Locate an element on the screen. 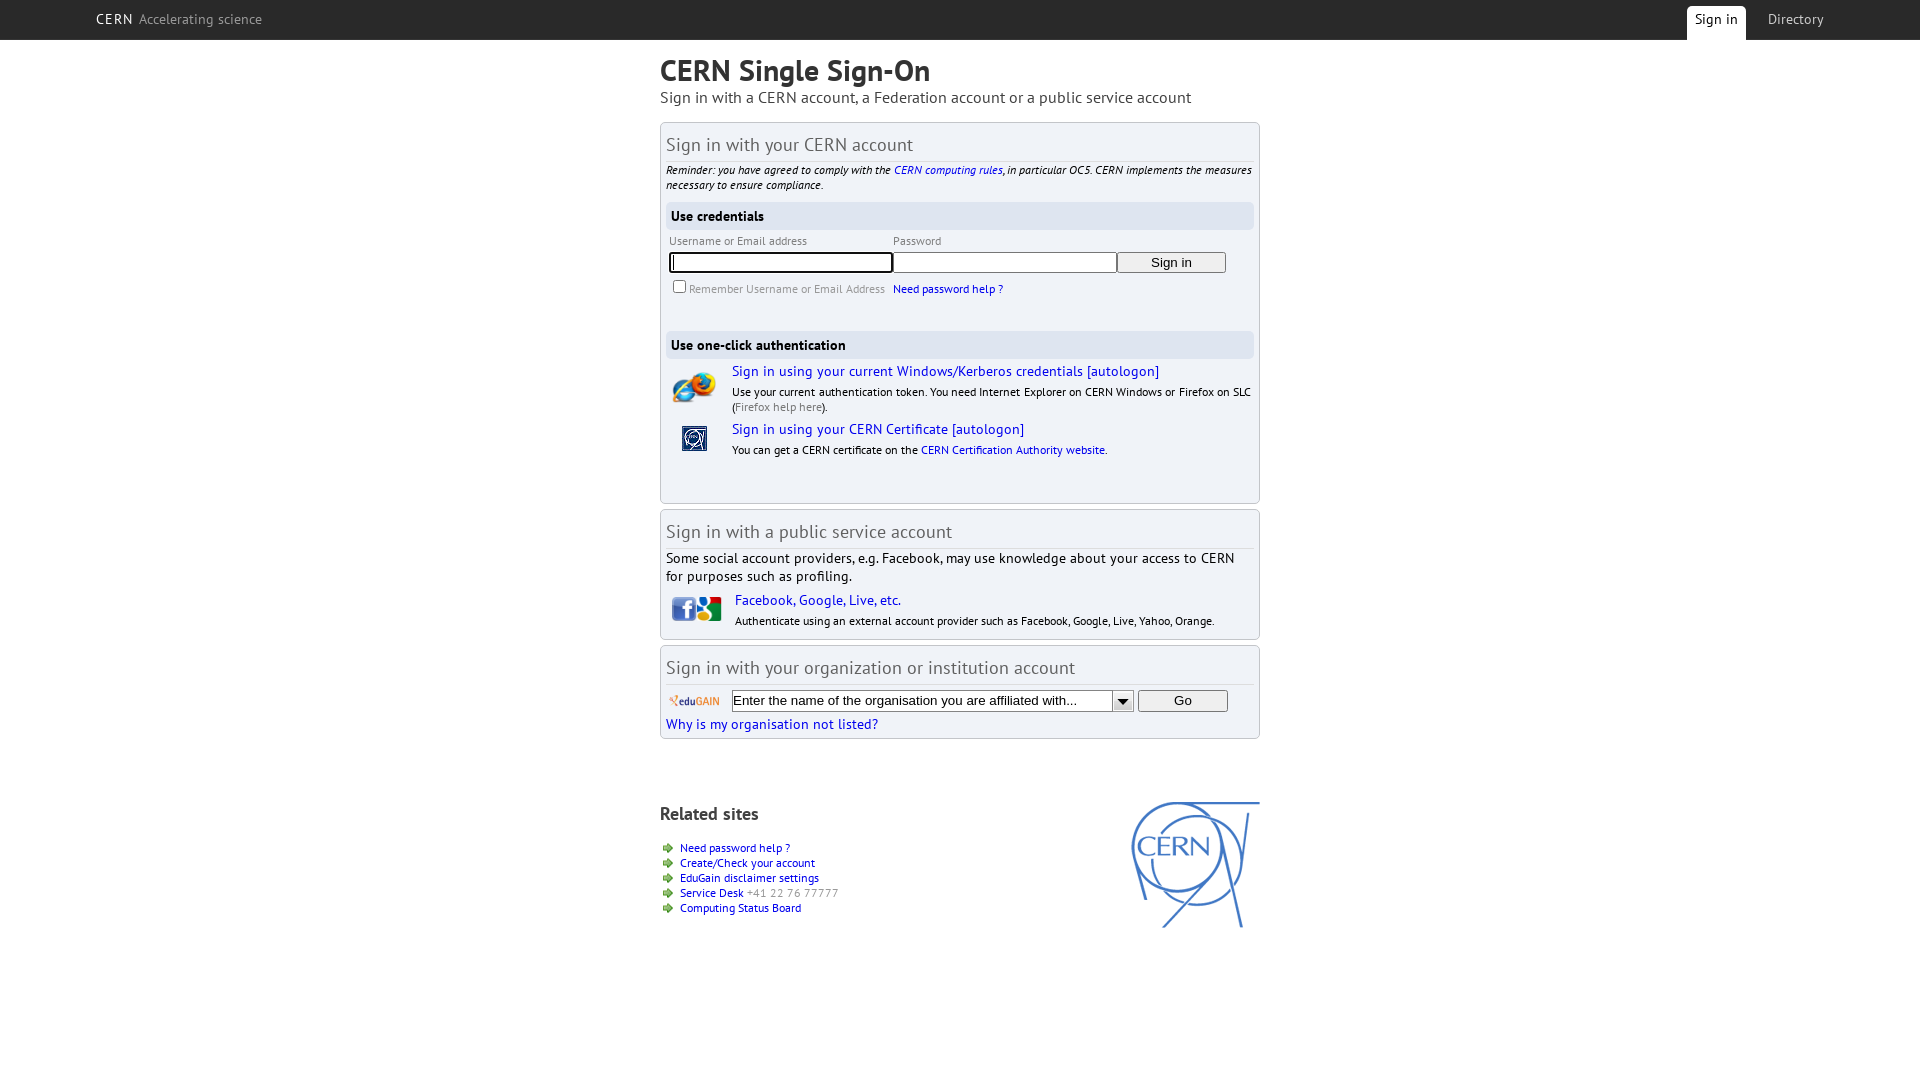  Computing Status Board is located at coordinates (740, 908).